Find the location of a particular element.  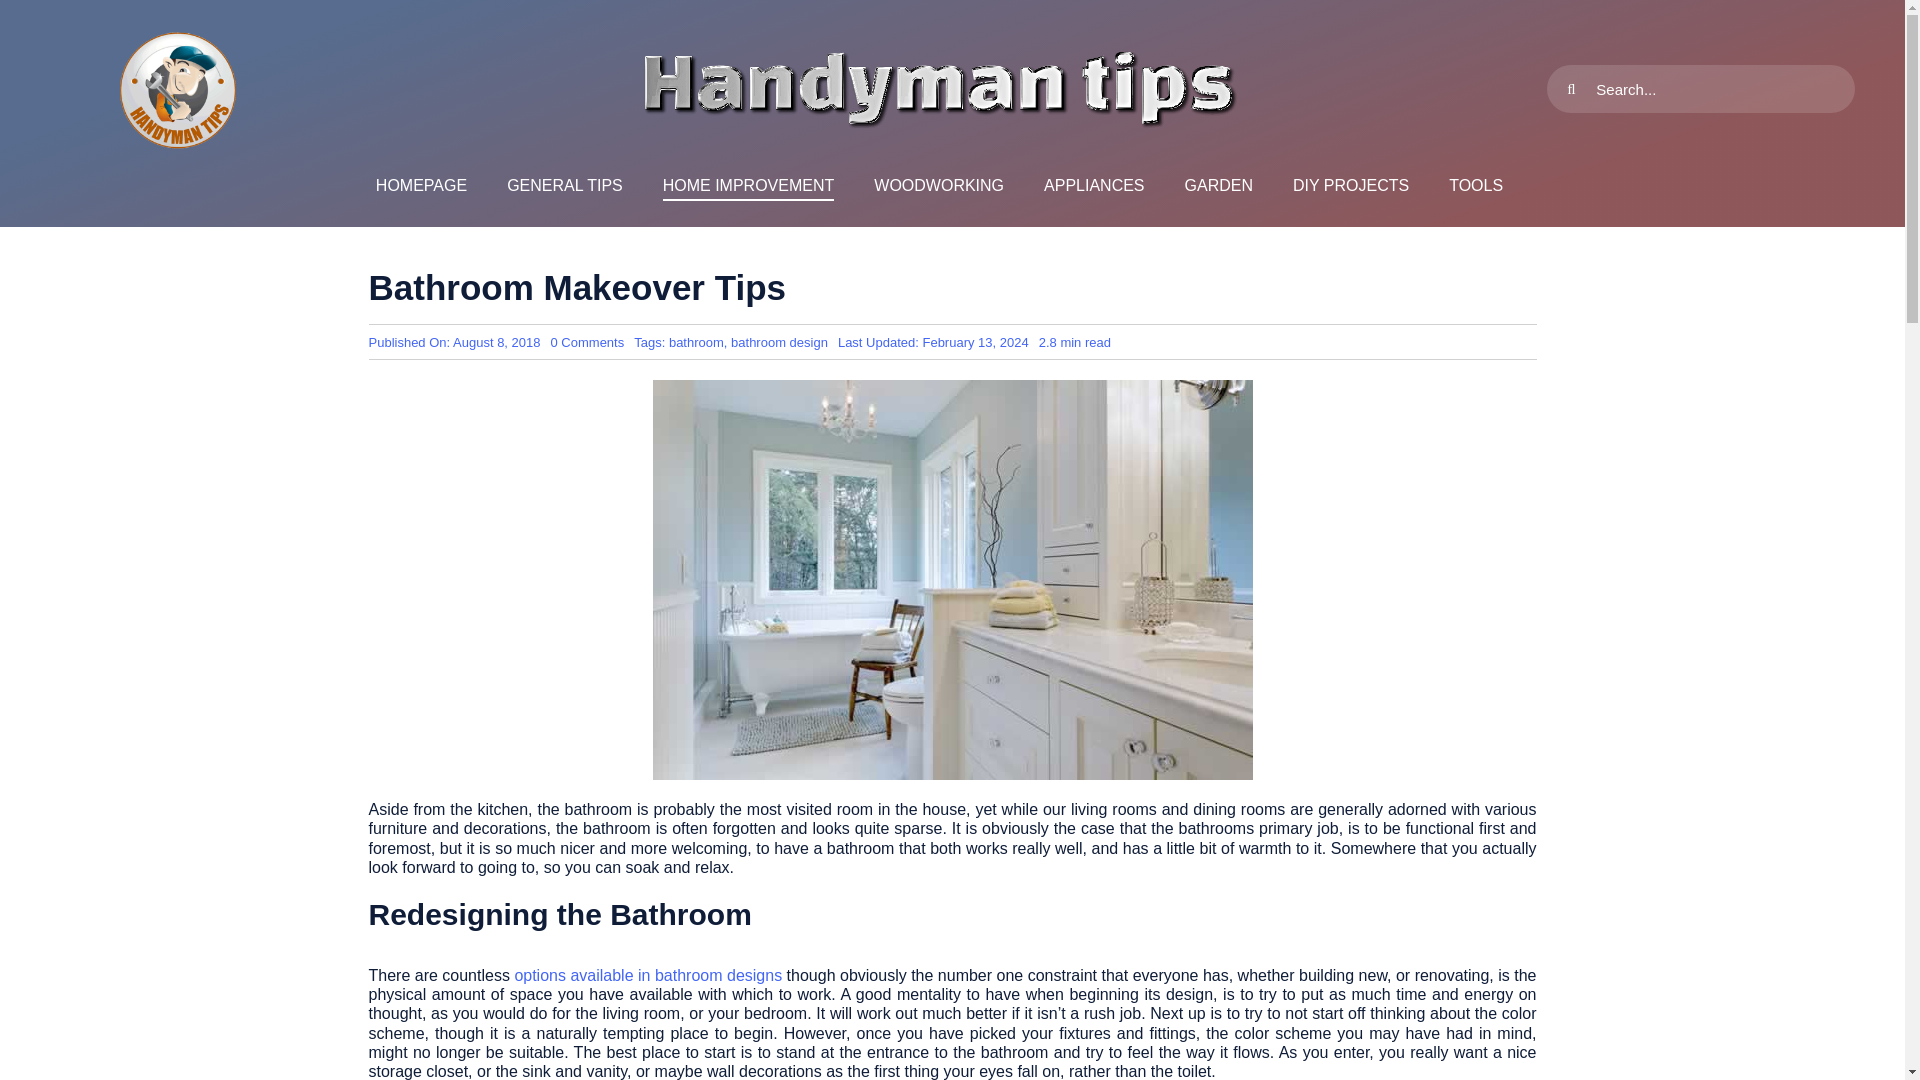

TOOLS is located at coordinates (779, 342).